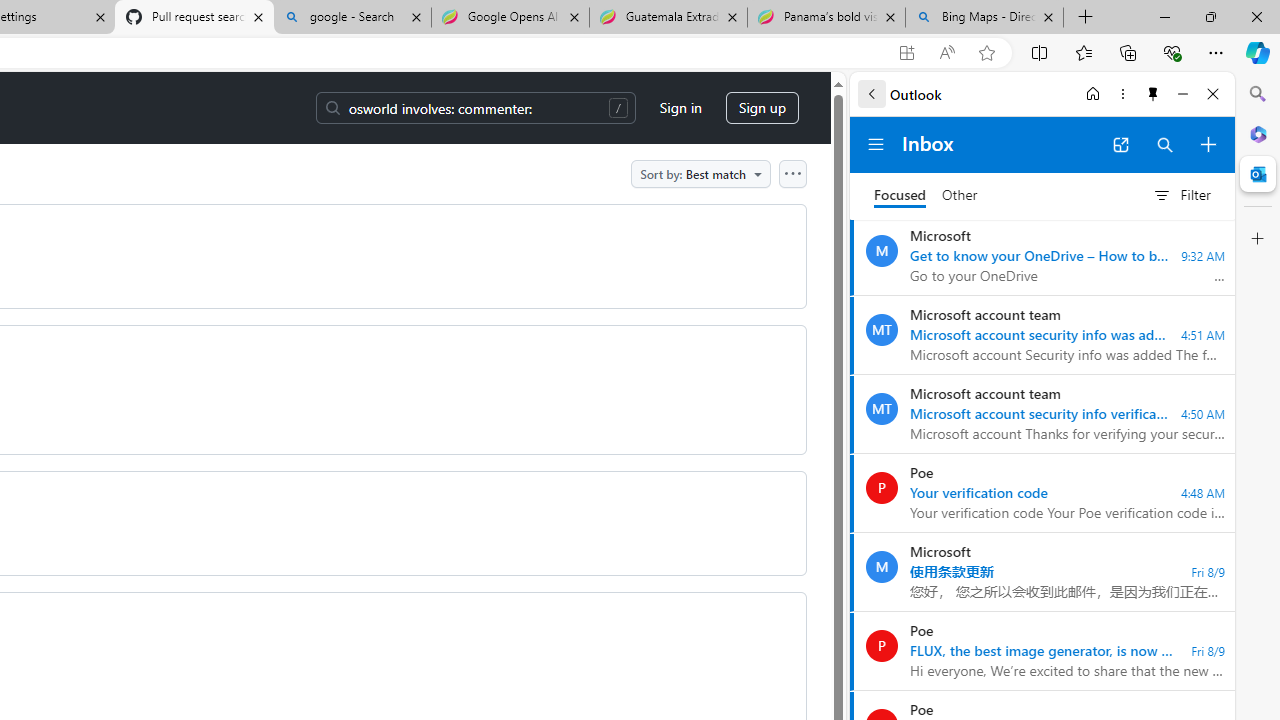 This screenshot has width=1280, height=720. What do you see at coordinates (900, 196) in the screenshot?
I see `Focused` at bounding box center [900, 196].